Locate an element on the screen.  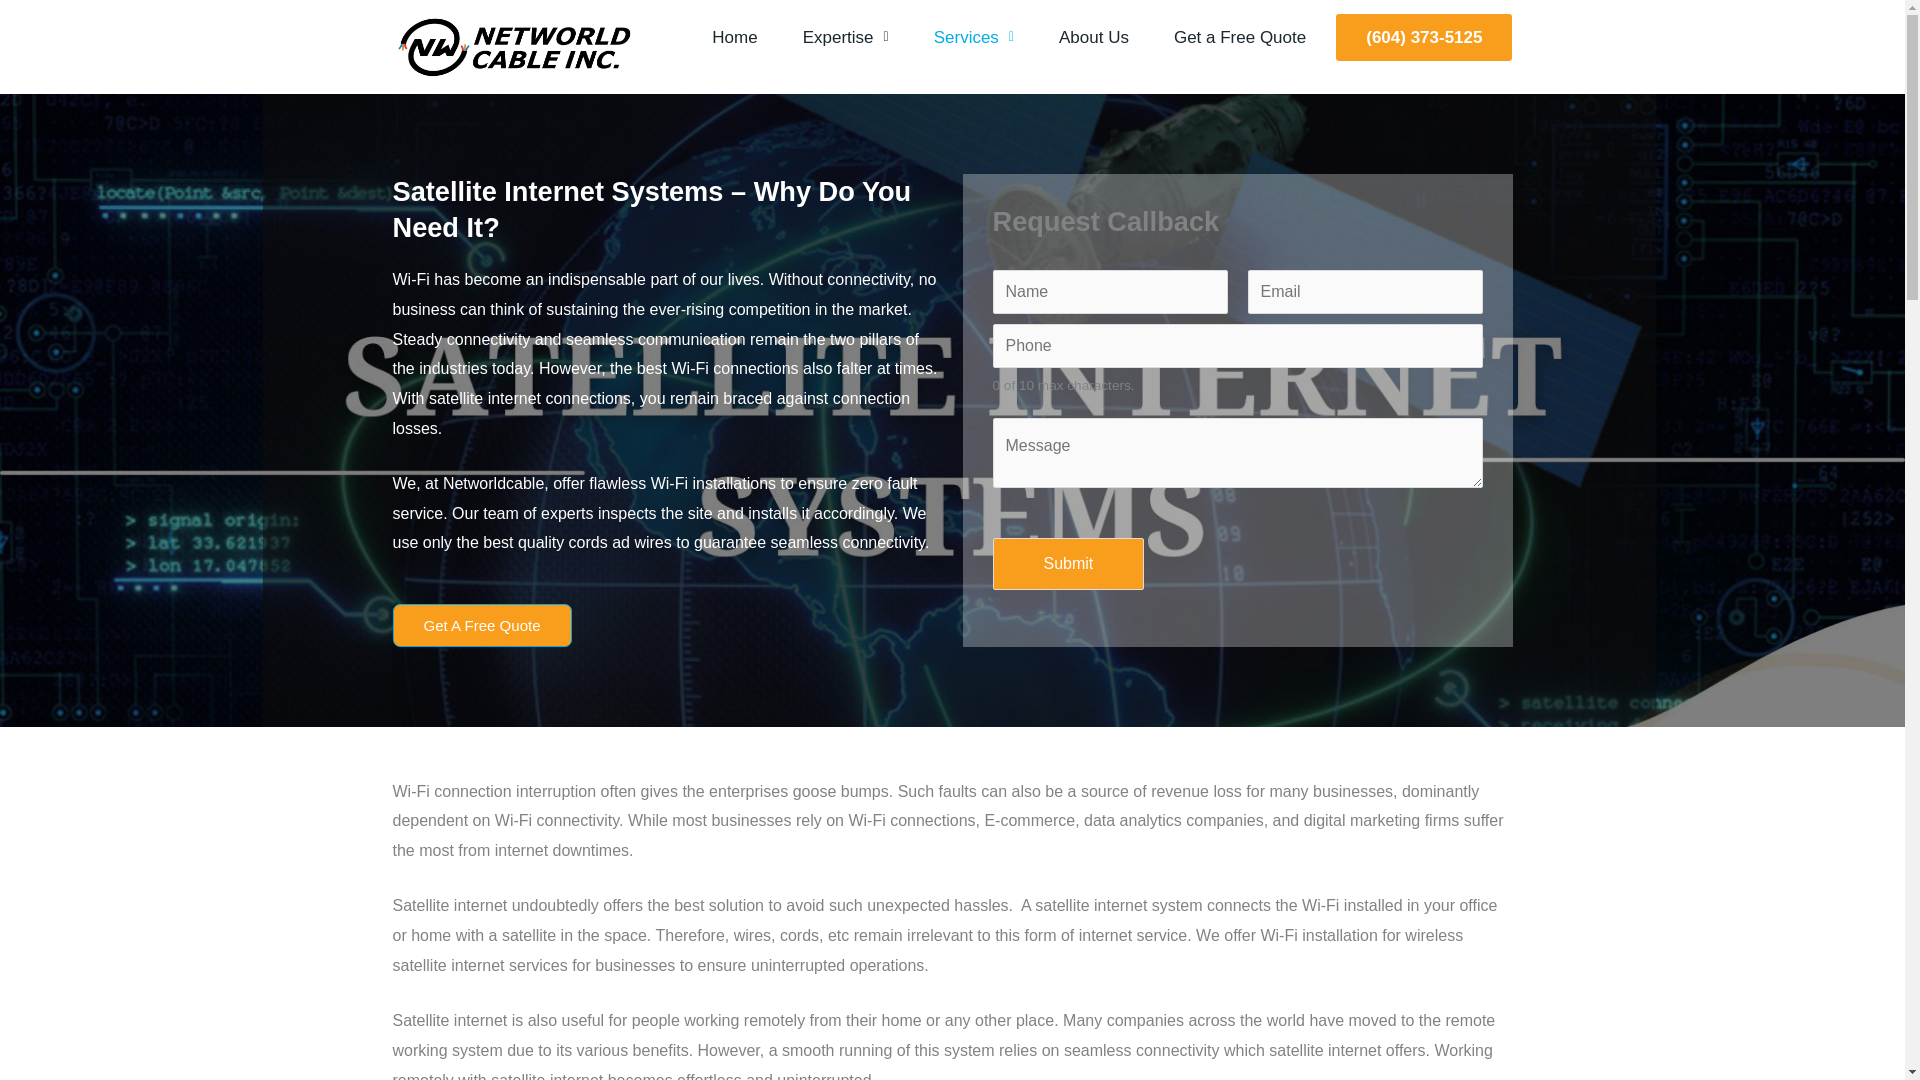
Get a Free Quote is located at coordinates (1240, 37).